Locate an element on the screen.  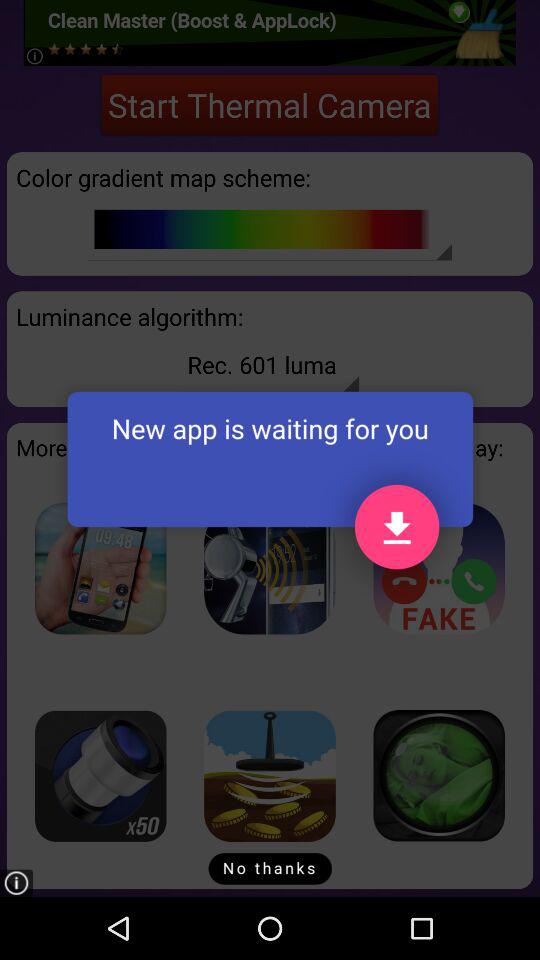
toggle telescope is located at coordinates (100, 776).